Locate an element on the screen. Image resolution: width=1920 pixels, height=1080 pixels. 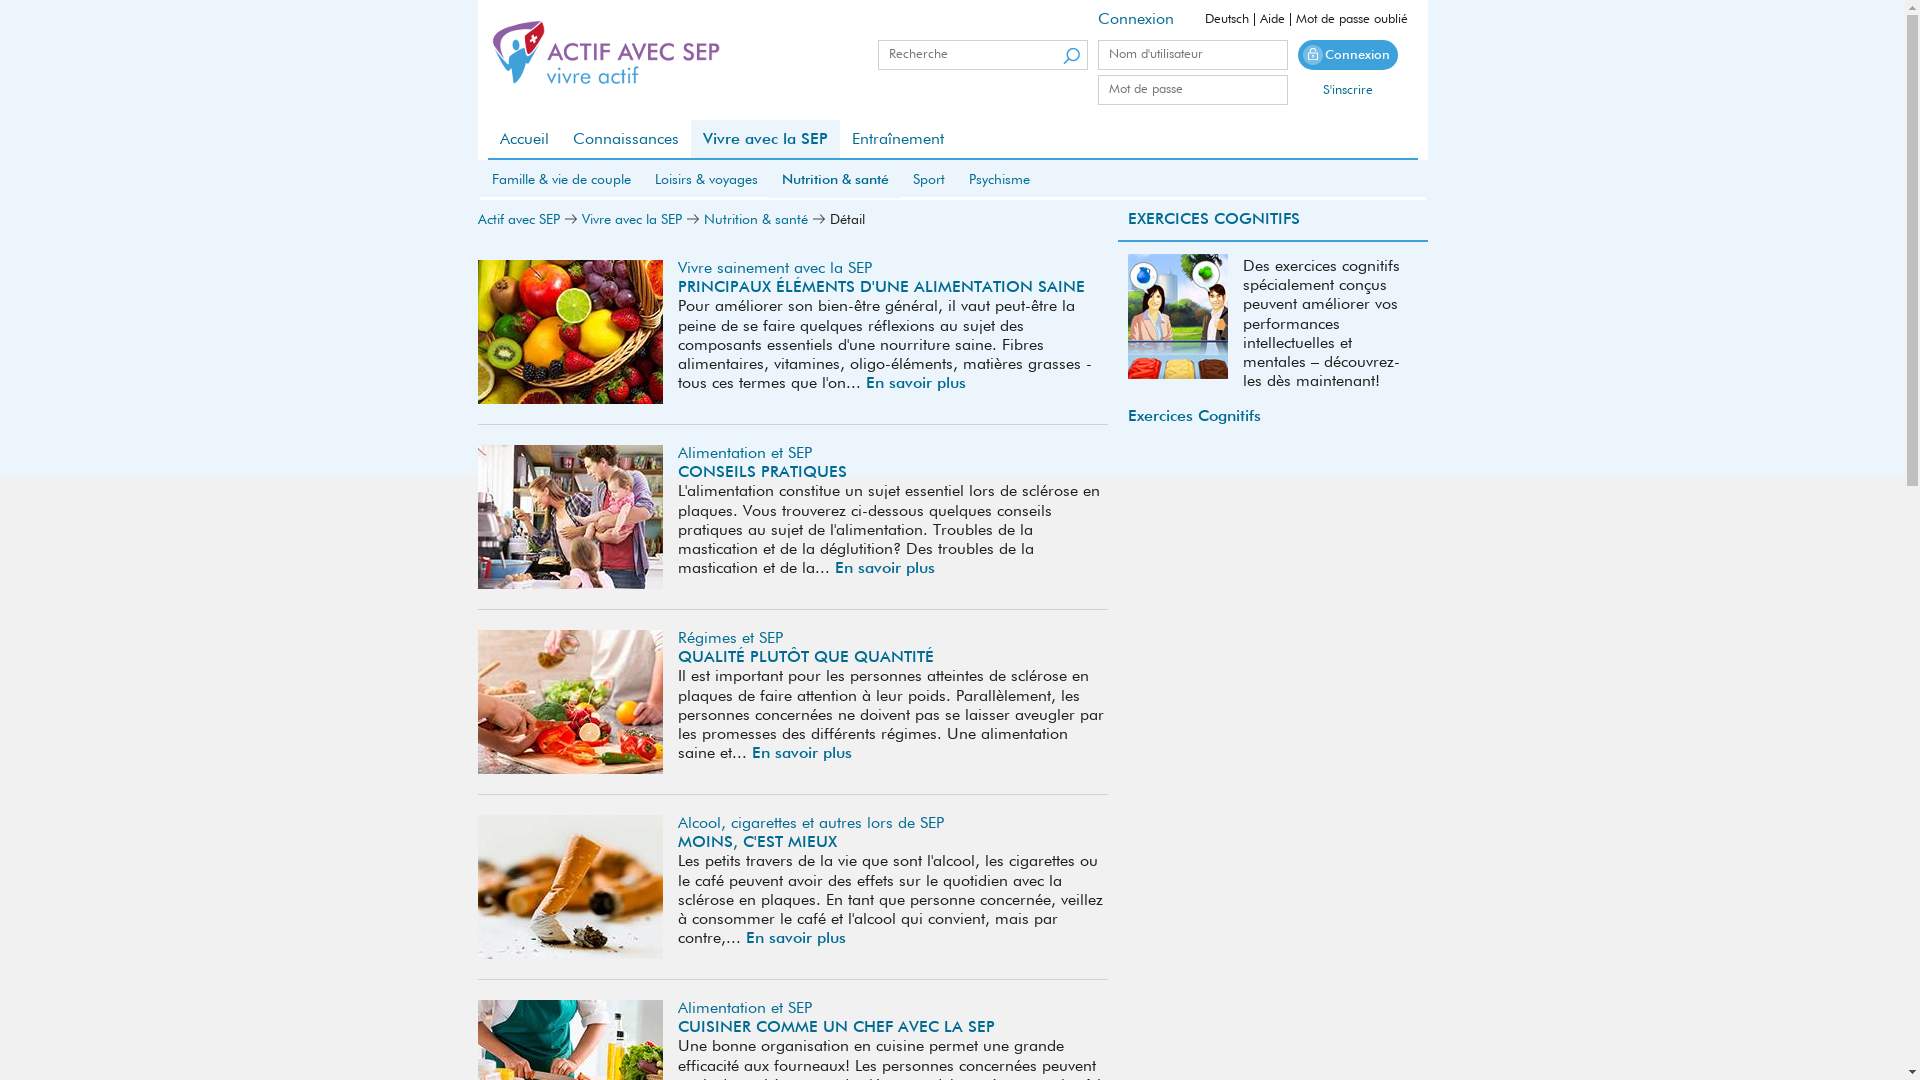
En savoir plus is located at coordinates (802, 754).